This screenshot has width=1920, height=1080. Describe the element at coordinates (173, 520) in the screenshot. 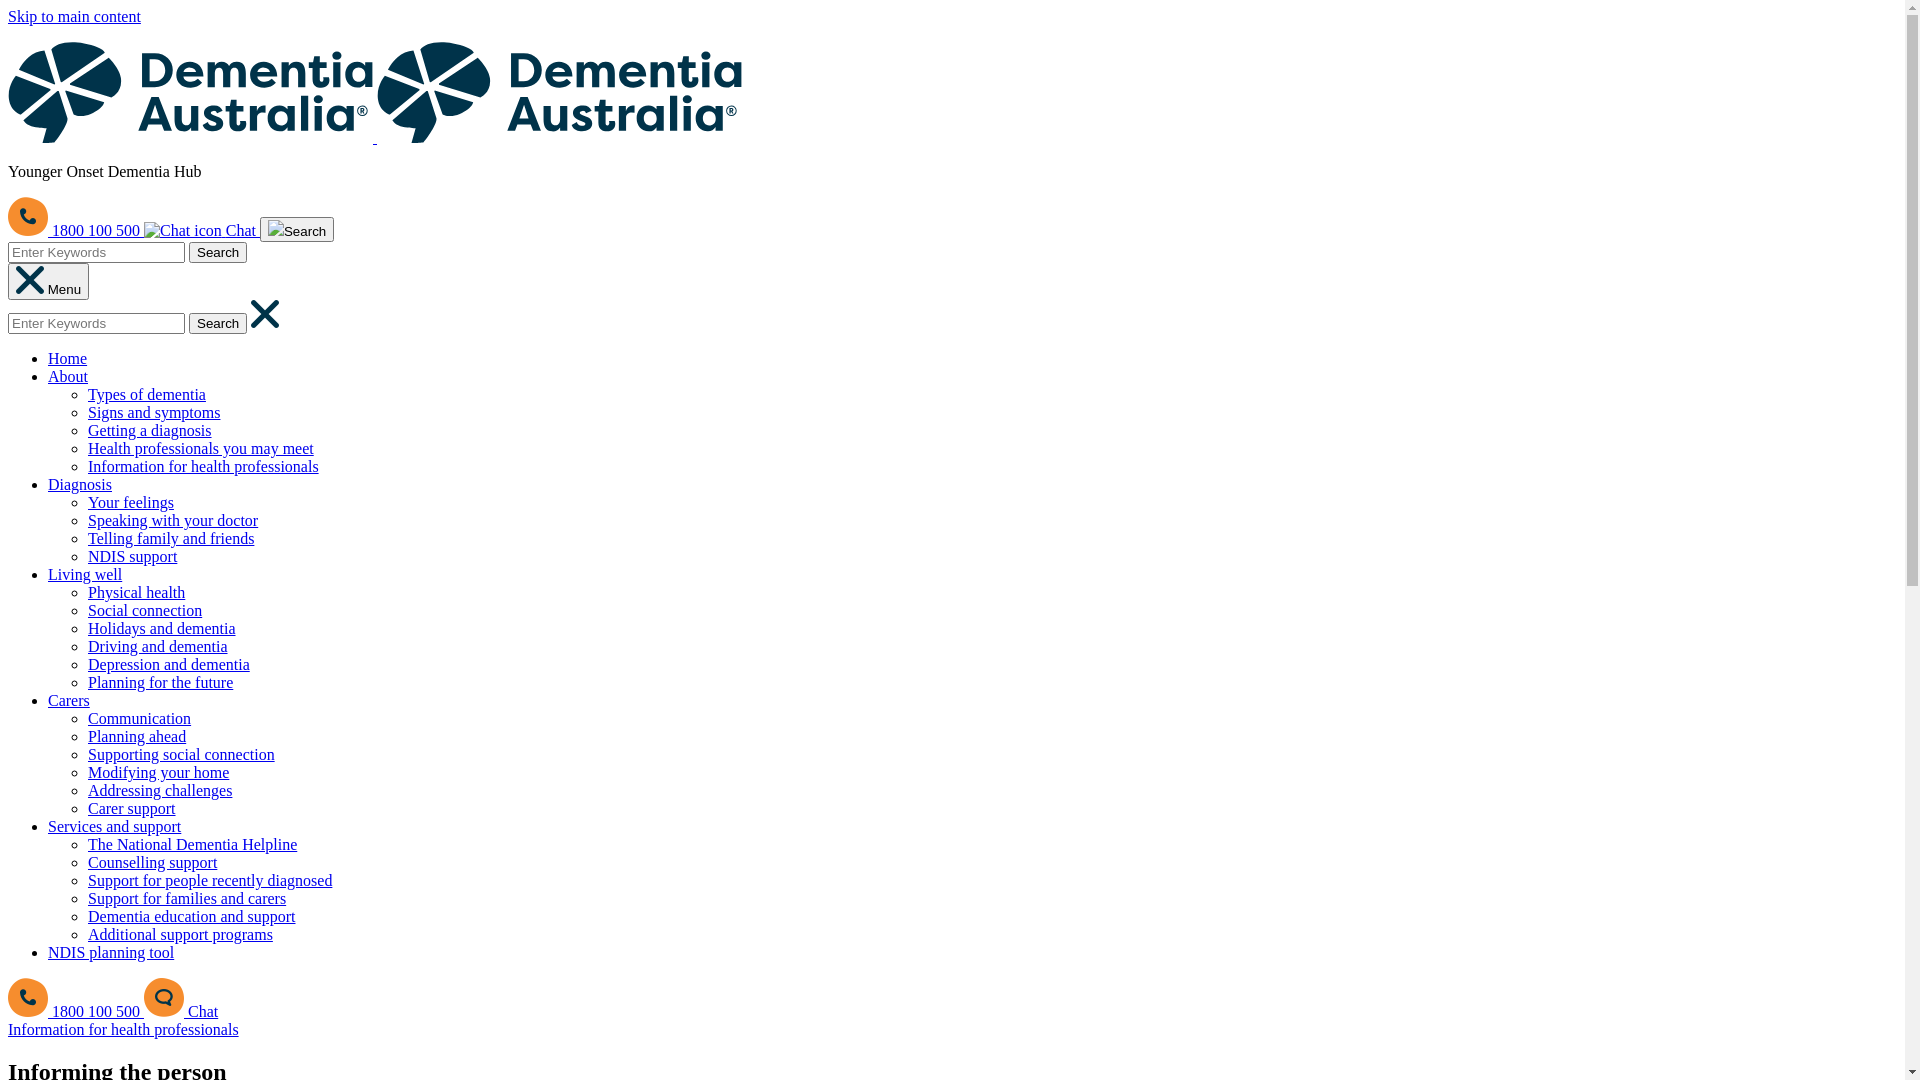

I see `Speaking with your doctor` at that location.